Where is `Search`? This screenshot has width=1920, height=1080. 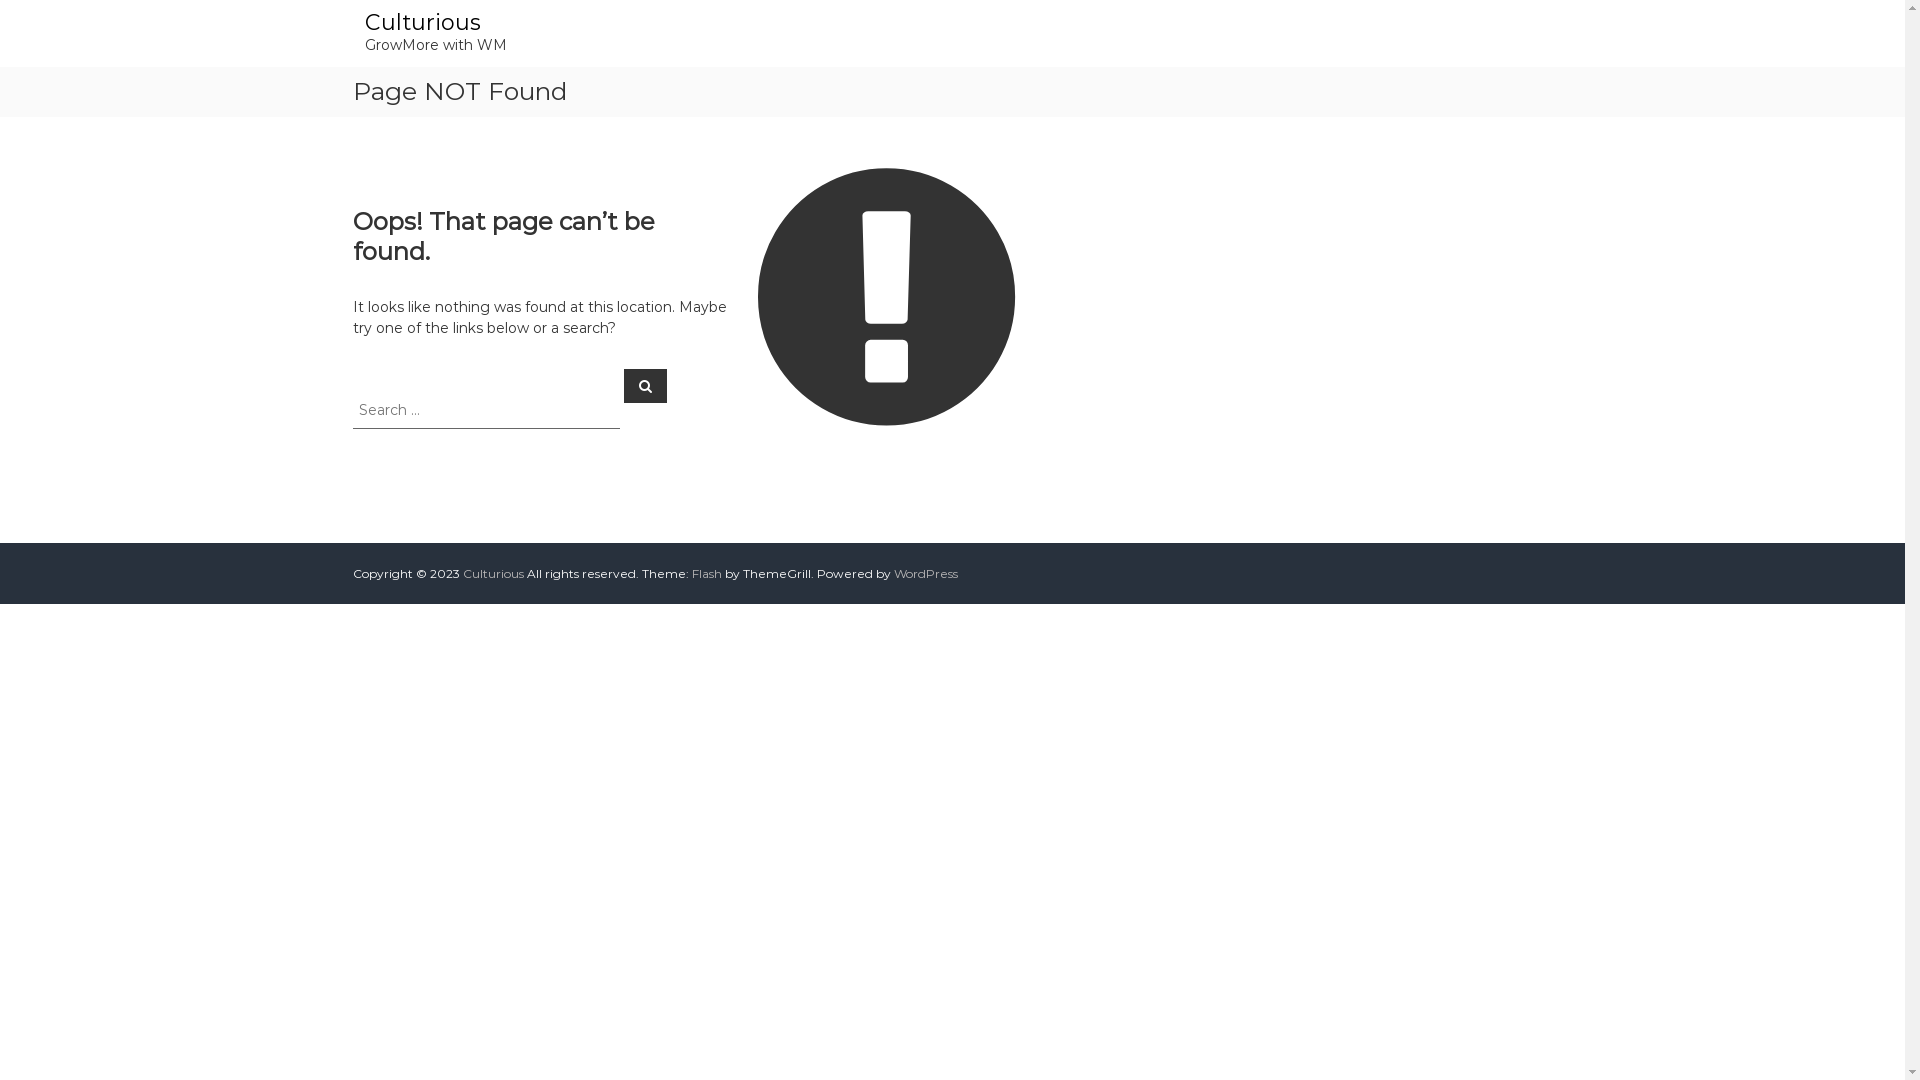 Search is located at coordinates (646, 385).